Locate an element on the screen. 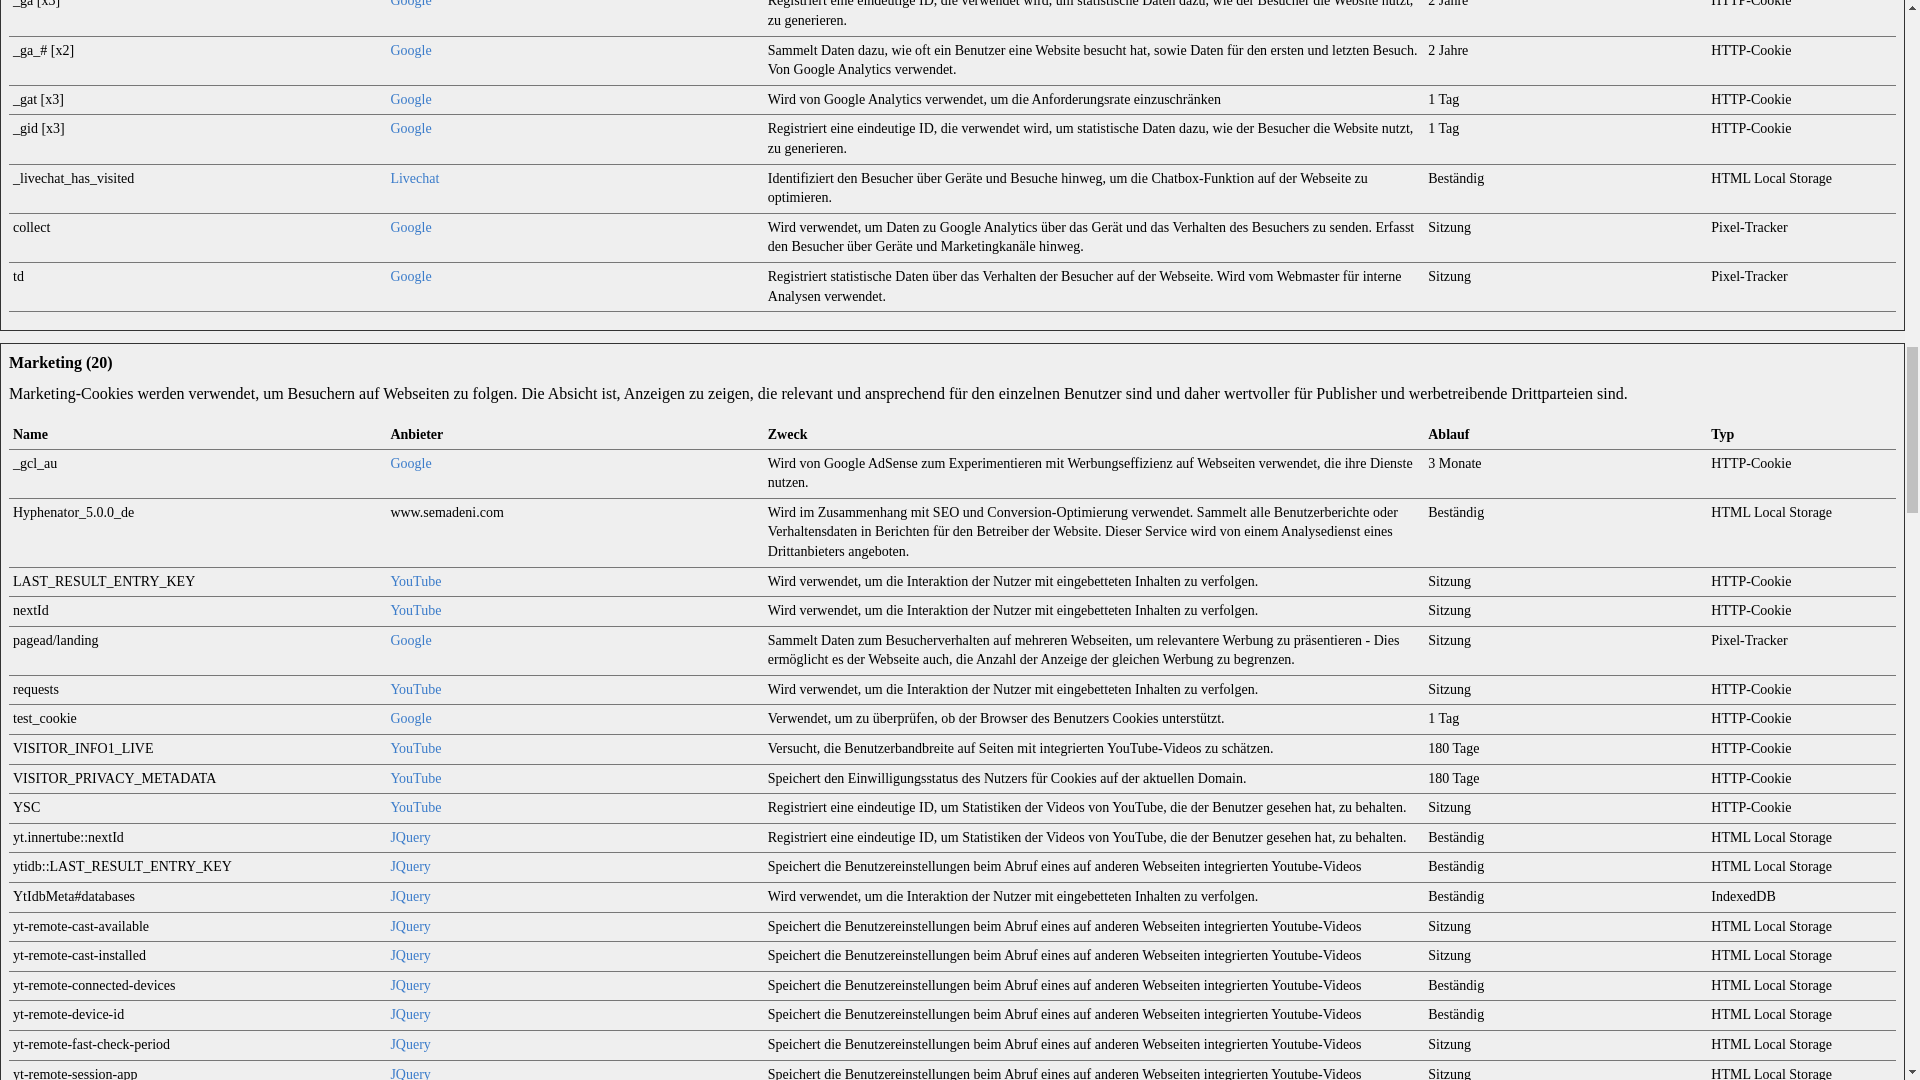 The height and width of the screenshot is (1080, 1920). Google is located at coordinates (410, 640).